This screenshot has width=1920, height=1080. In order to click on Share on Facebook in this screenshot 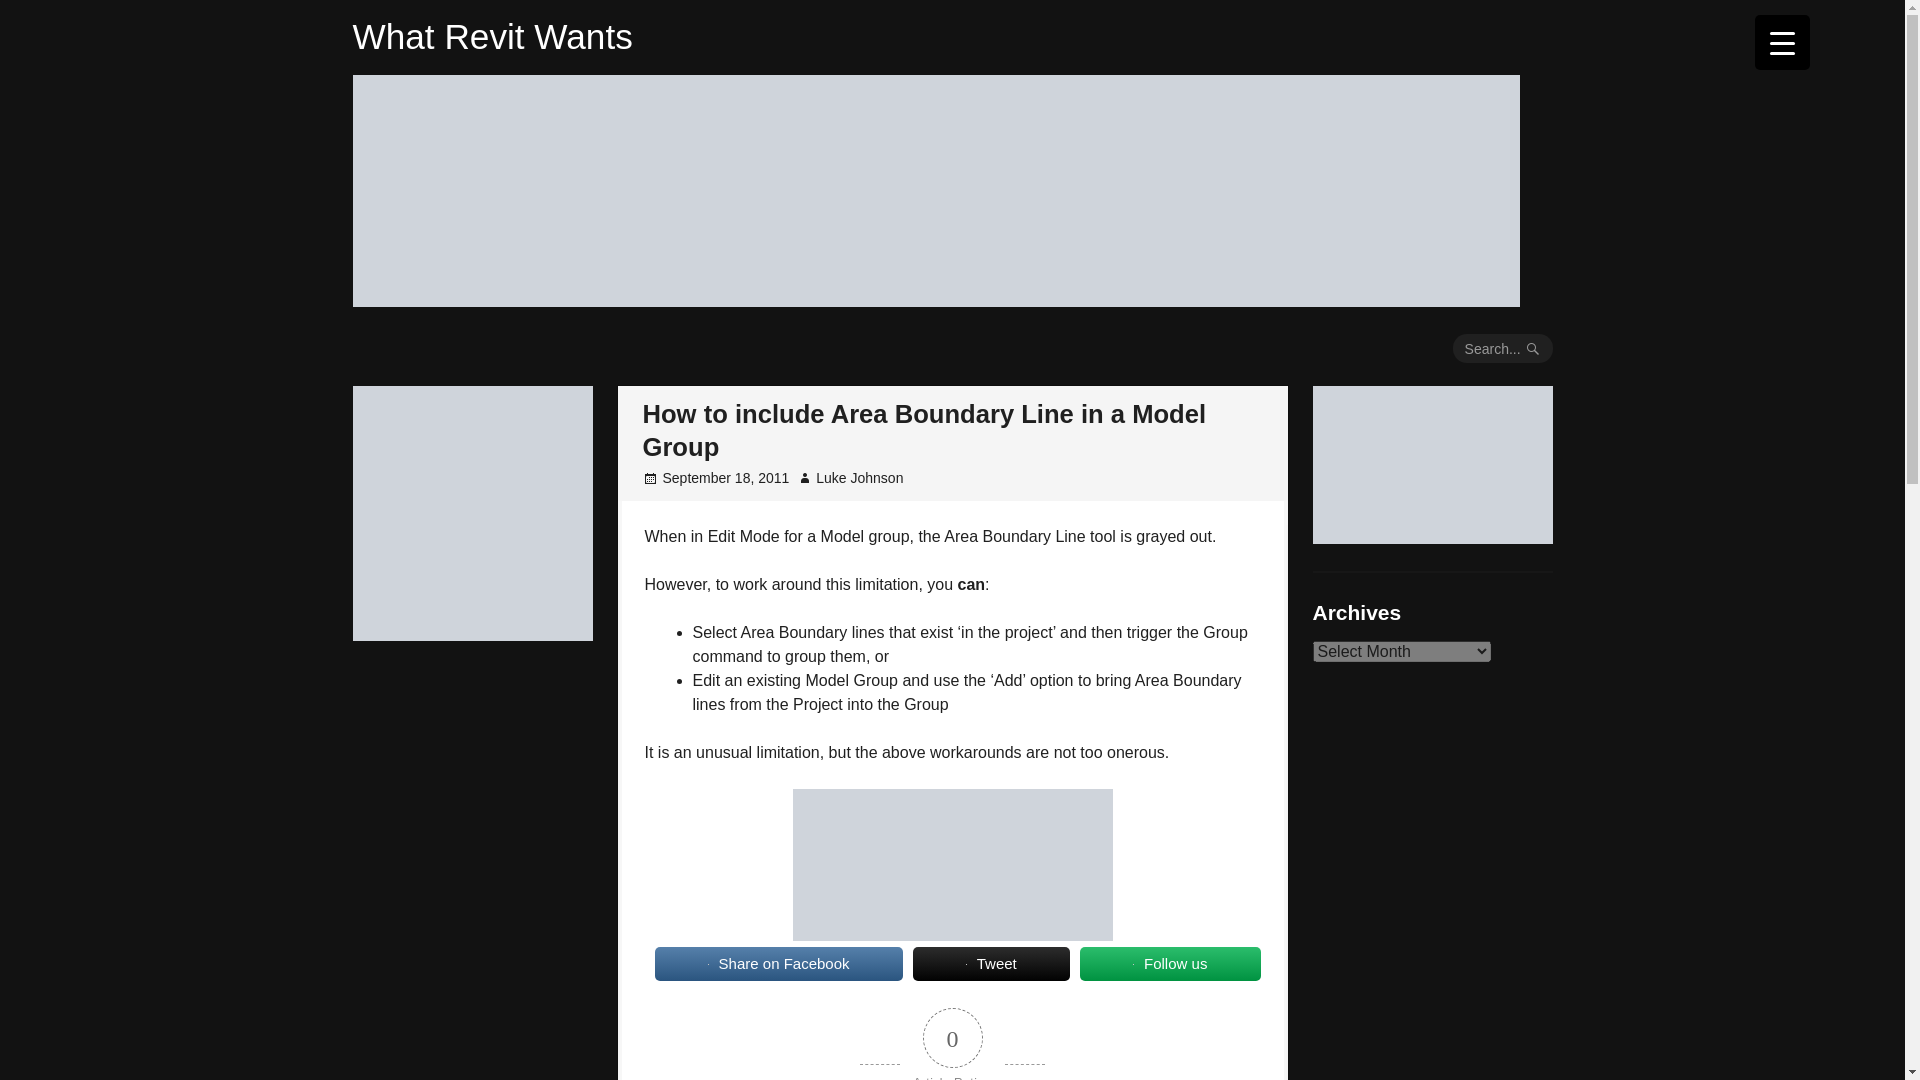, I will do `click(778, 964)`.